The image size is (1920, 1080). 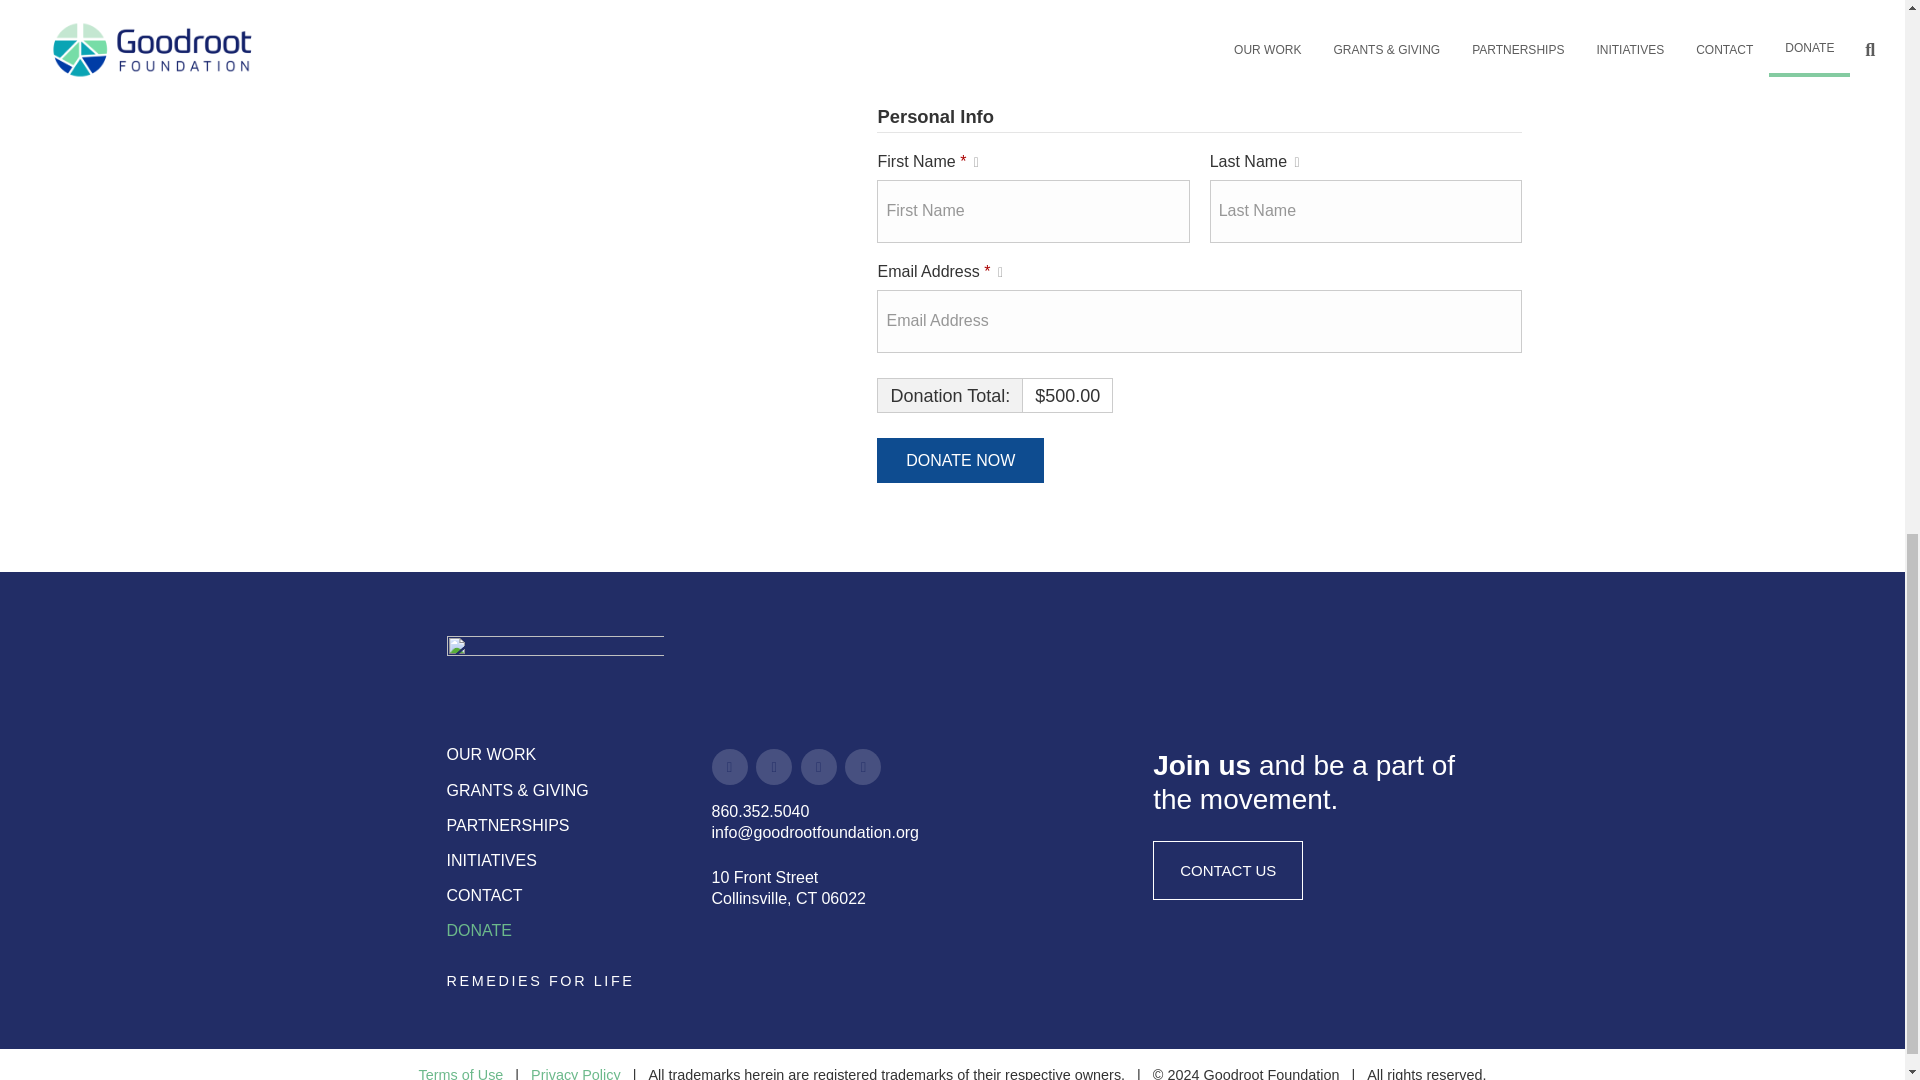 What do you see at coordinates (774, 767) in the screenshot?
I see `Instagram` at bounding box center [774, 767].